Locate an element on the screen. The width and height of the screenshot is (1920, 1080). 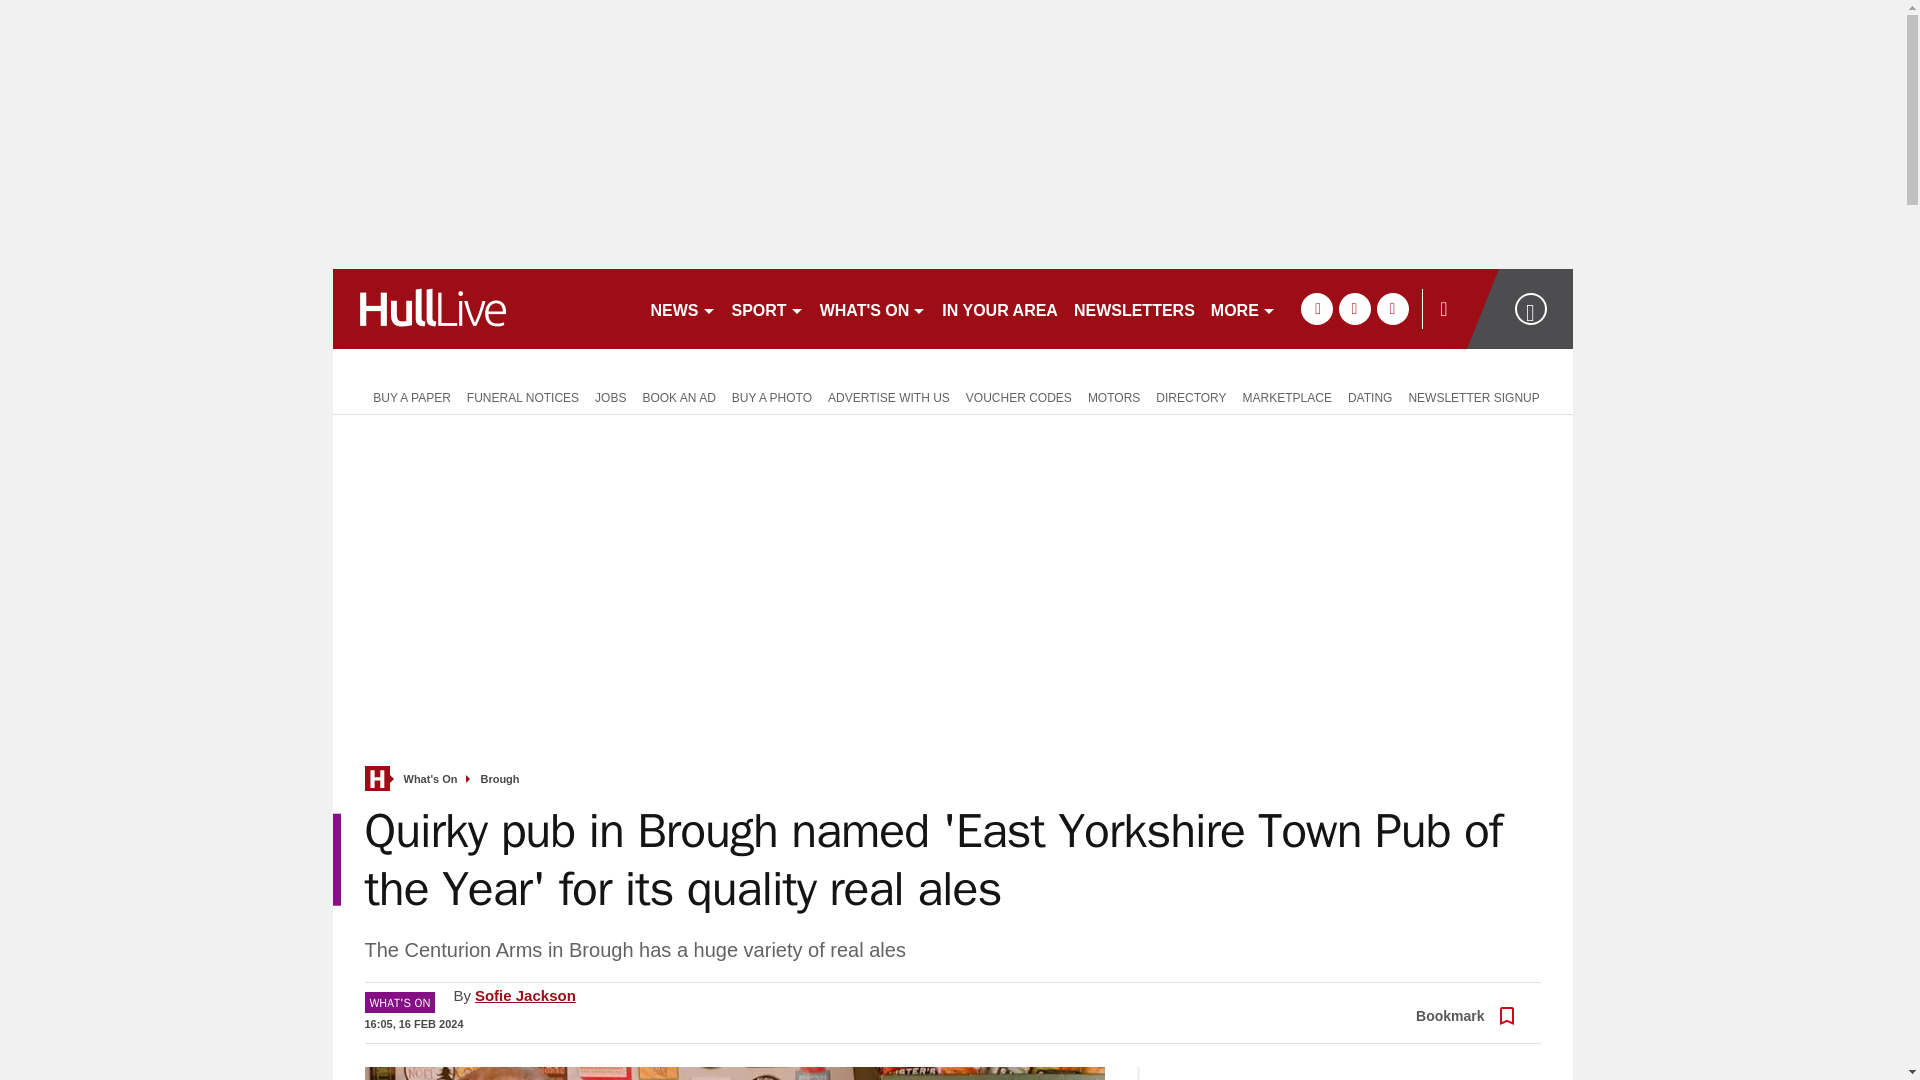
NEWS is located at coordinates (682, 308).